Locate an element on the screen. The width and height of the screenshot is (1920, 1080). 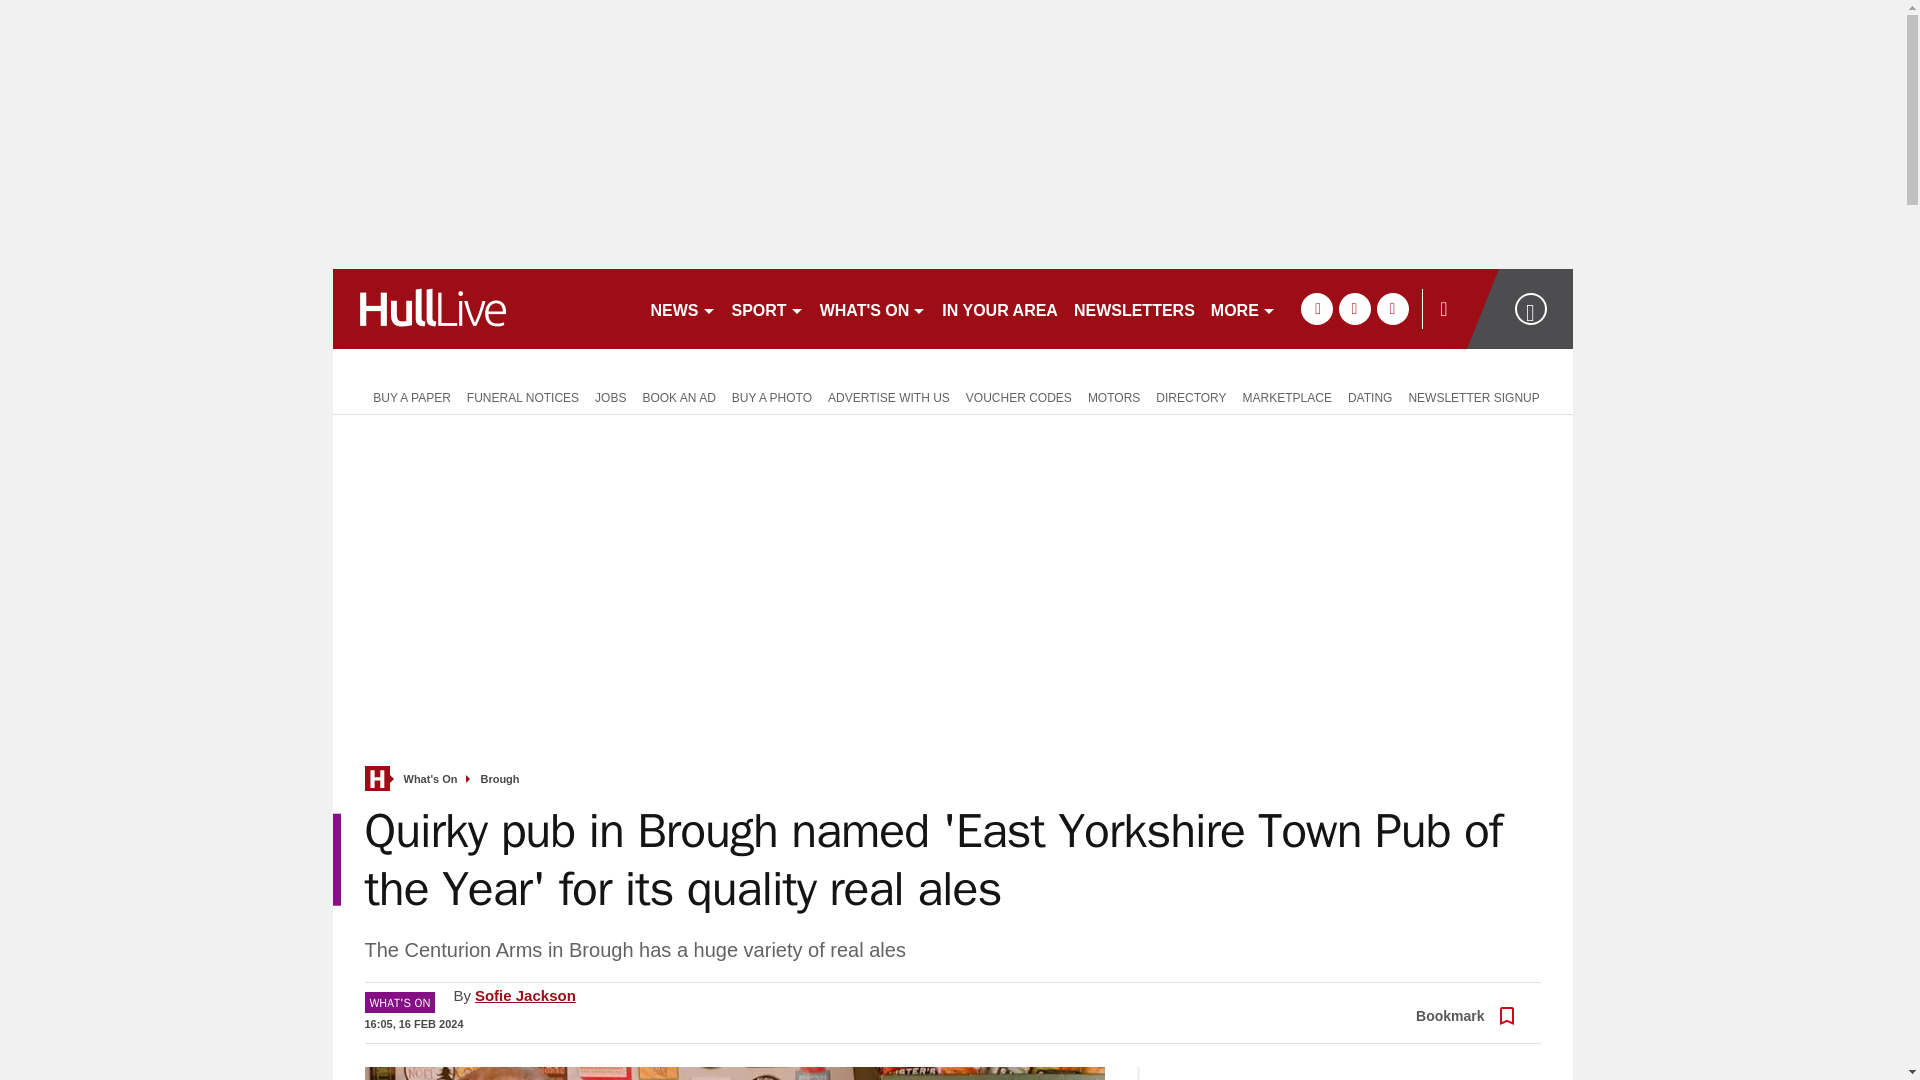
NEWS is located at coordinates (682, 308).